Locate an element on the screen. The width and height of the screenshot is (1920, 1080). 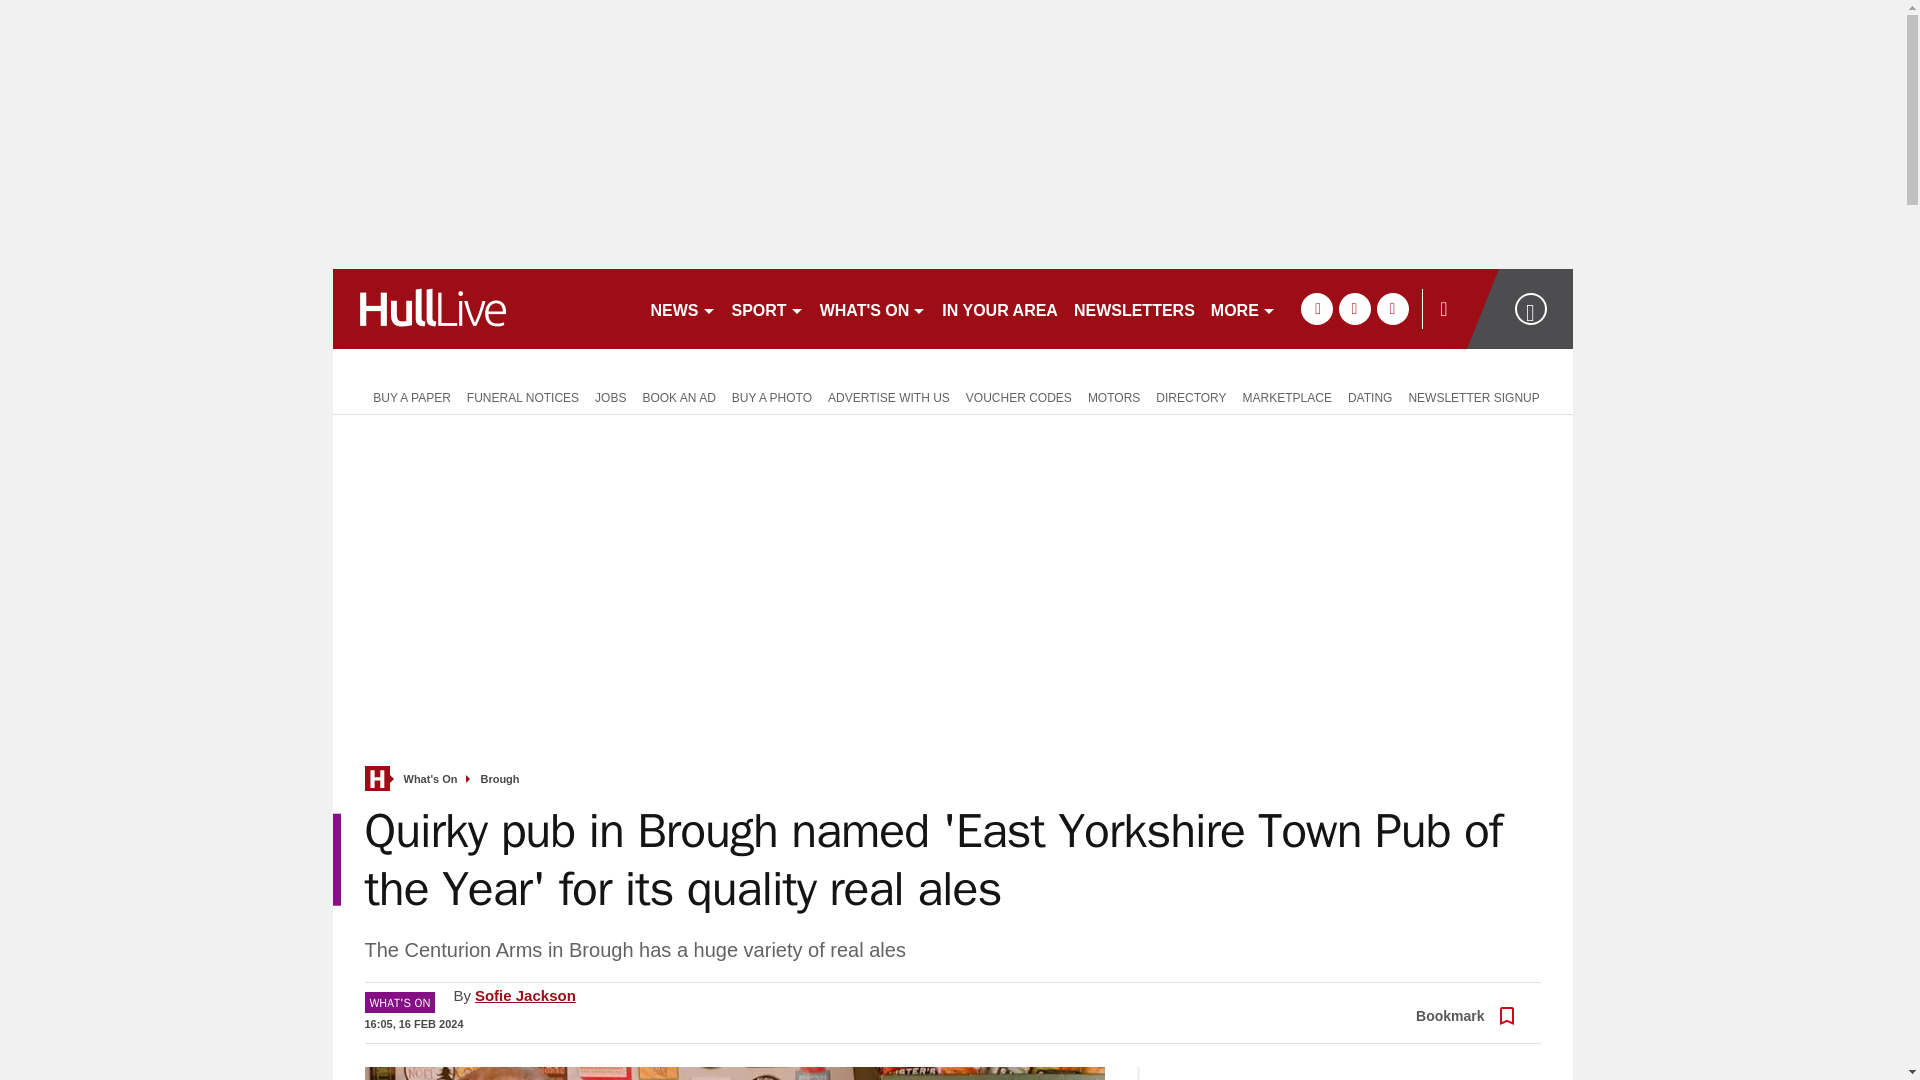
NEWS is located at coordinates (682, 308).